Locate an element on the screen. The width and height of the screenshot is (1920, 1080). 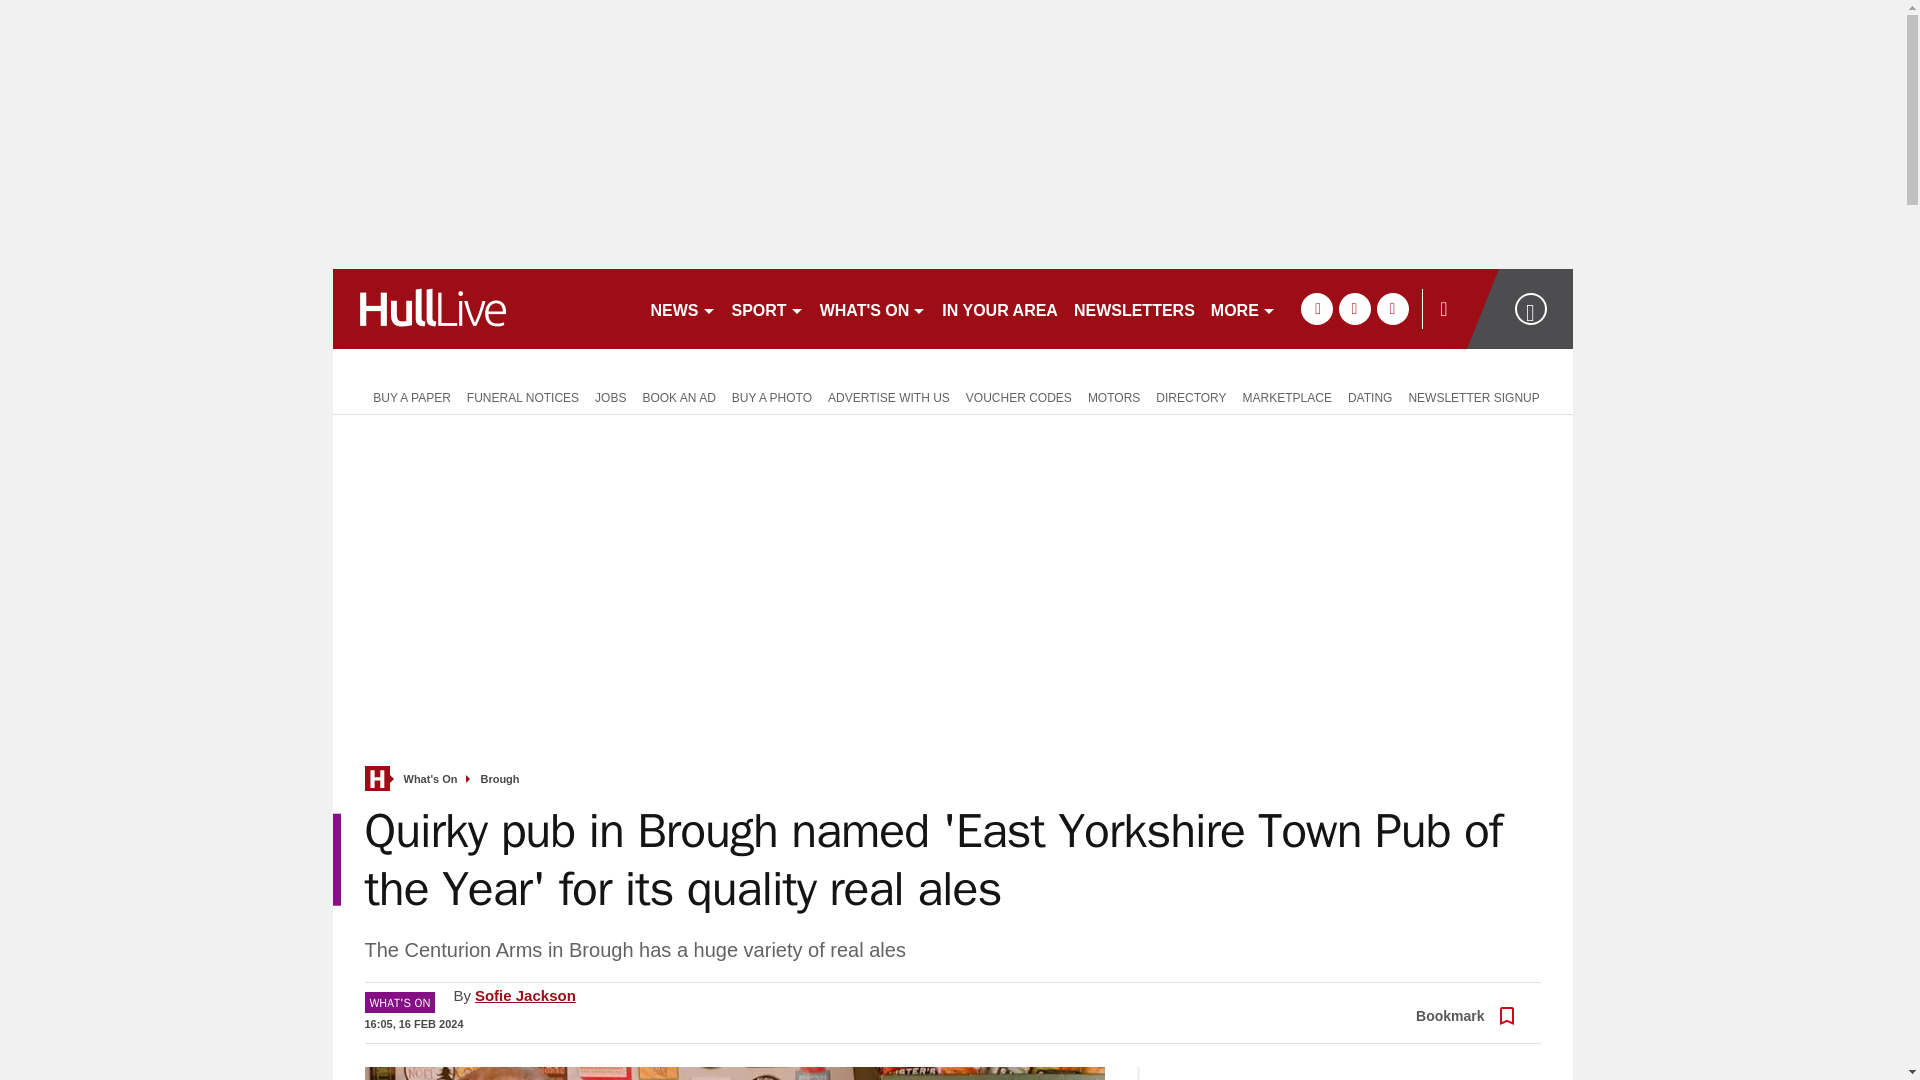
NEWS is located at coordinates (682, 308).